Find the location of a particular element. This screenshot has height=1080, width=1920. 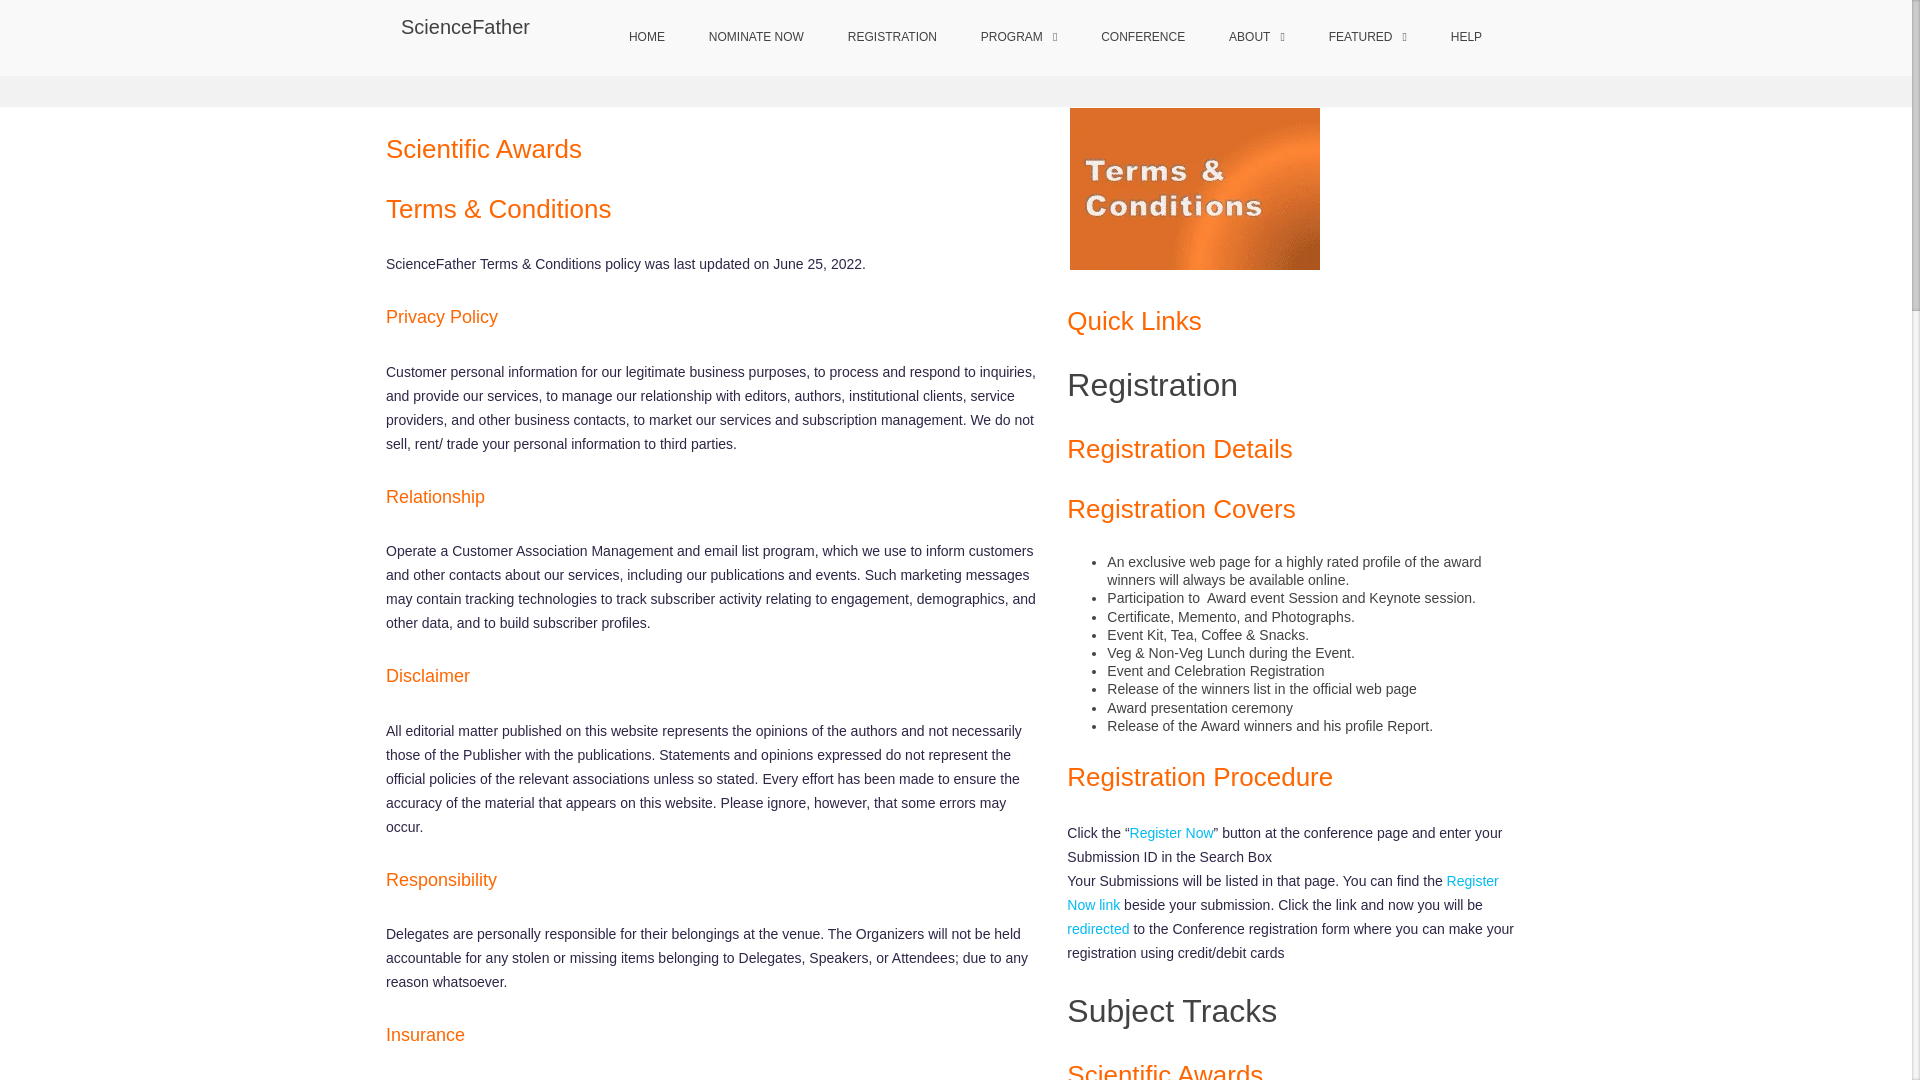

FEATURED is located at coordinates (1368, 38).